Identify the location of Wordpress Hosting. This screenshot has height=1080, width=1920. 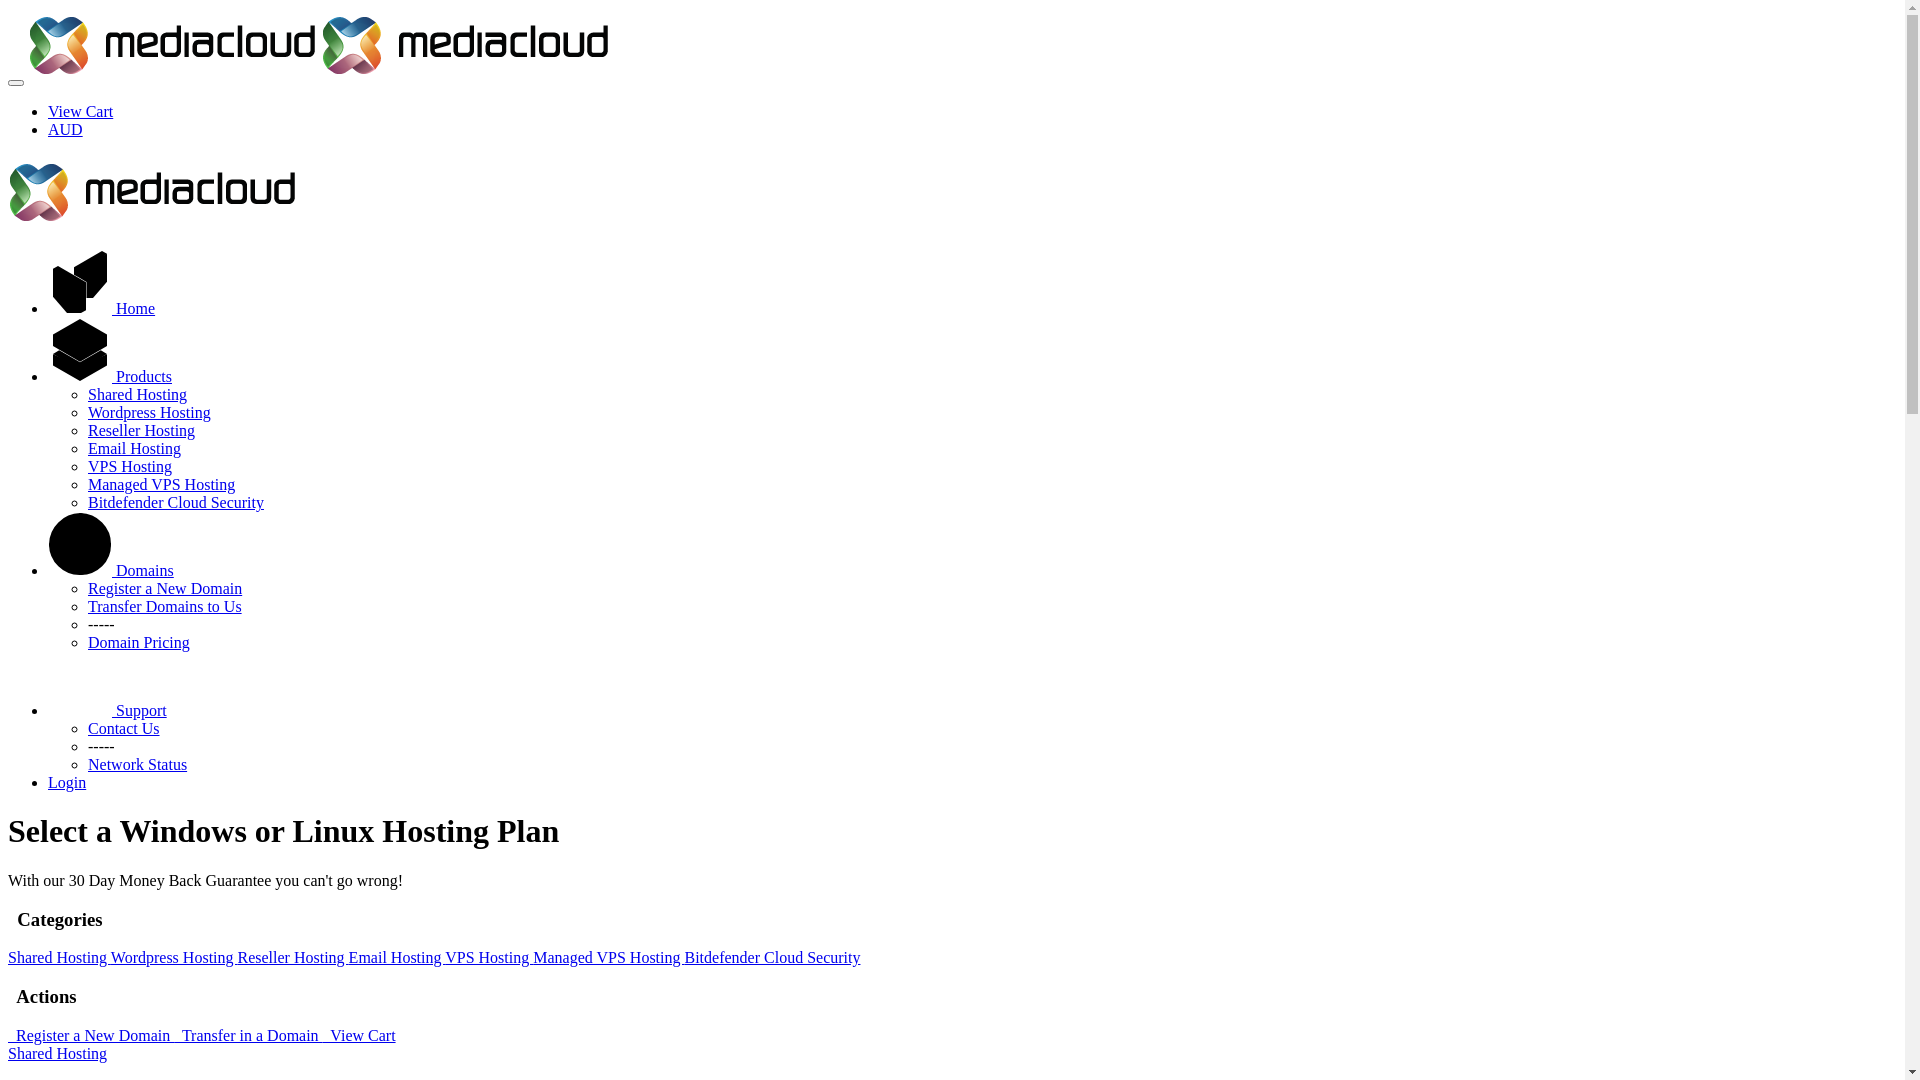
(150, 412).